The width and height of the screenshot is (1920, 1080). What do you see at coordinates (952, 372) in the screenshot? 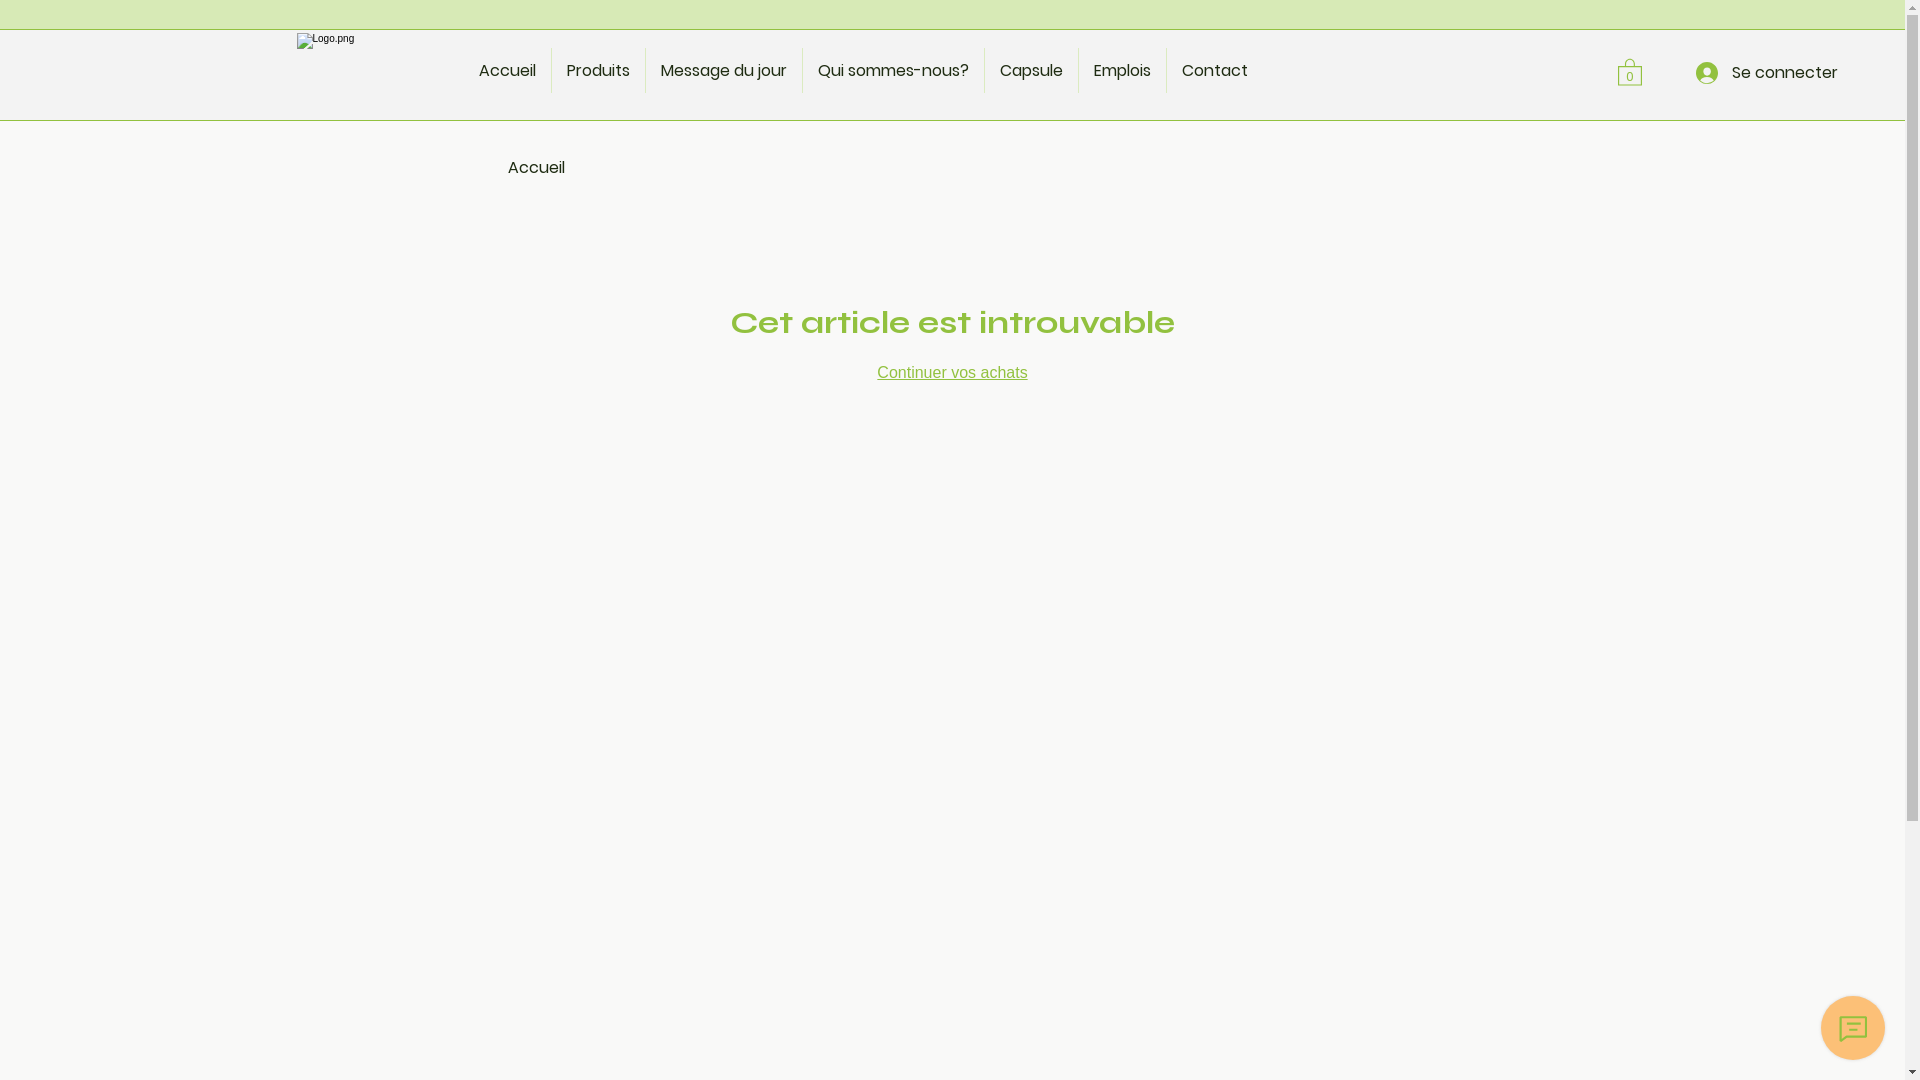
I see `Continuer vos achats` at bounding box center [952, 372].